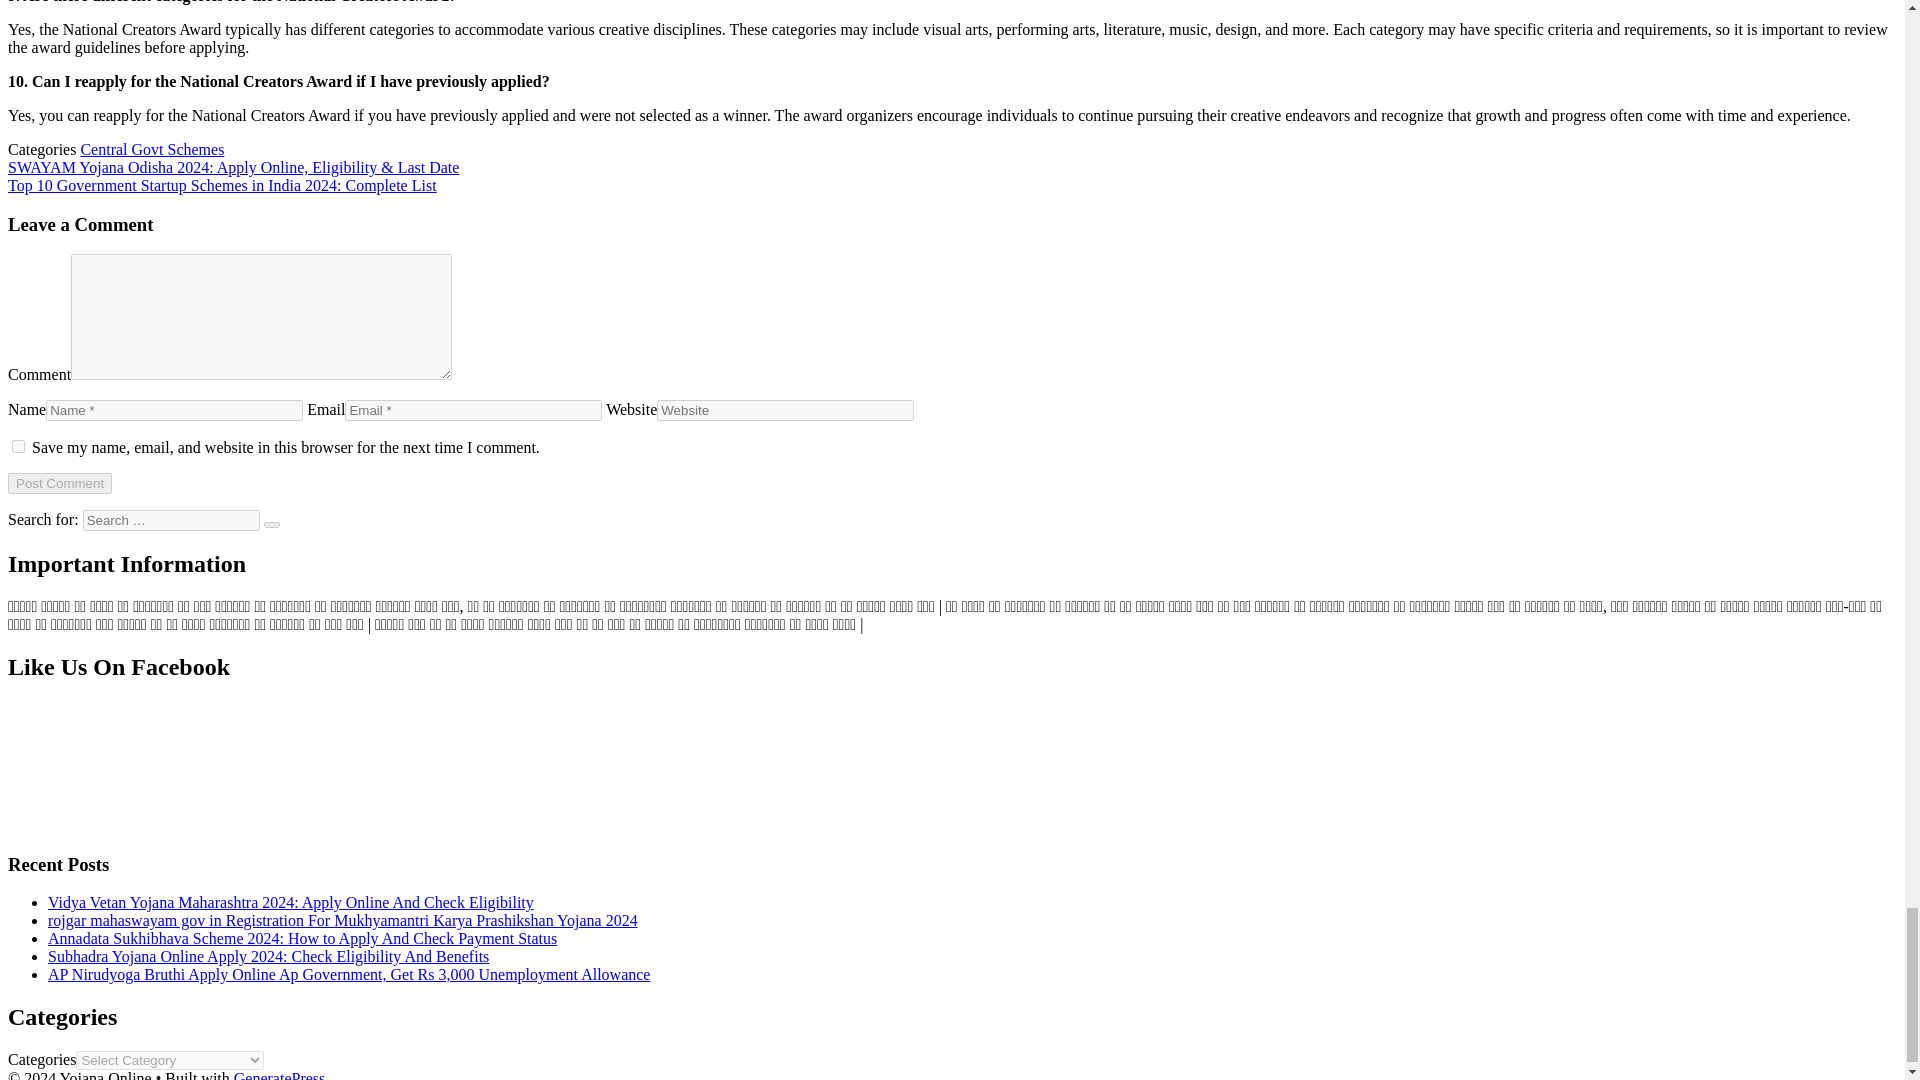 This screenshot has height=1080, width=1920. What do you see at coordinates (59, 483) in the screenshot?
I see `Post Comment` at bounding box center [59, 483].